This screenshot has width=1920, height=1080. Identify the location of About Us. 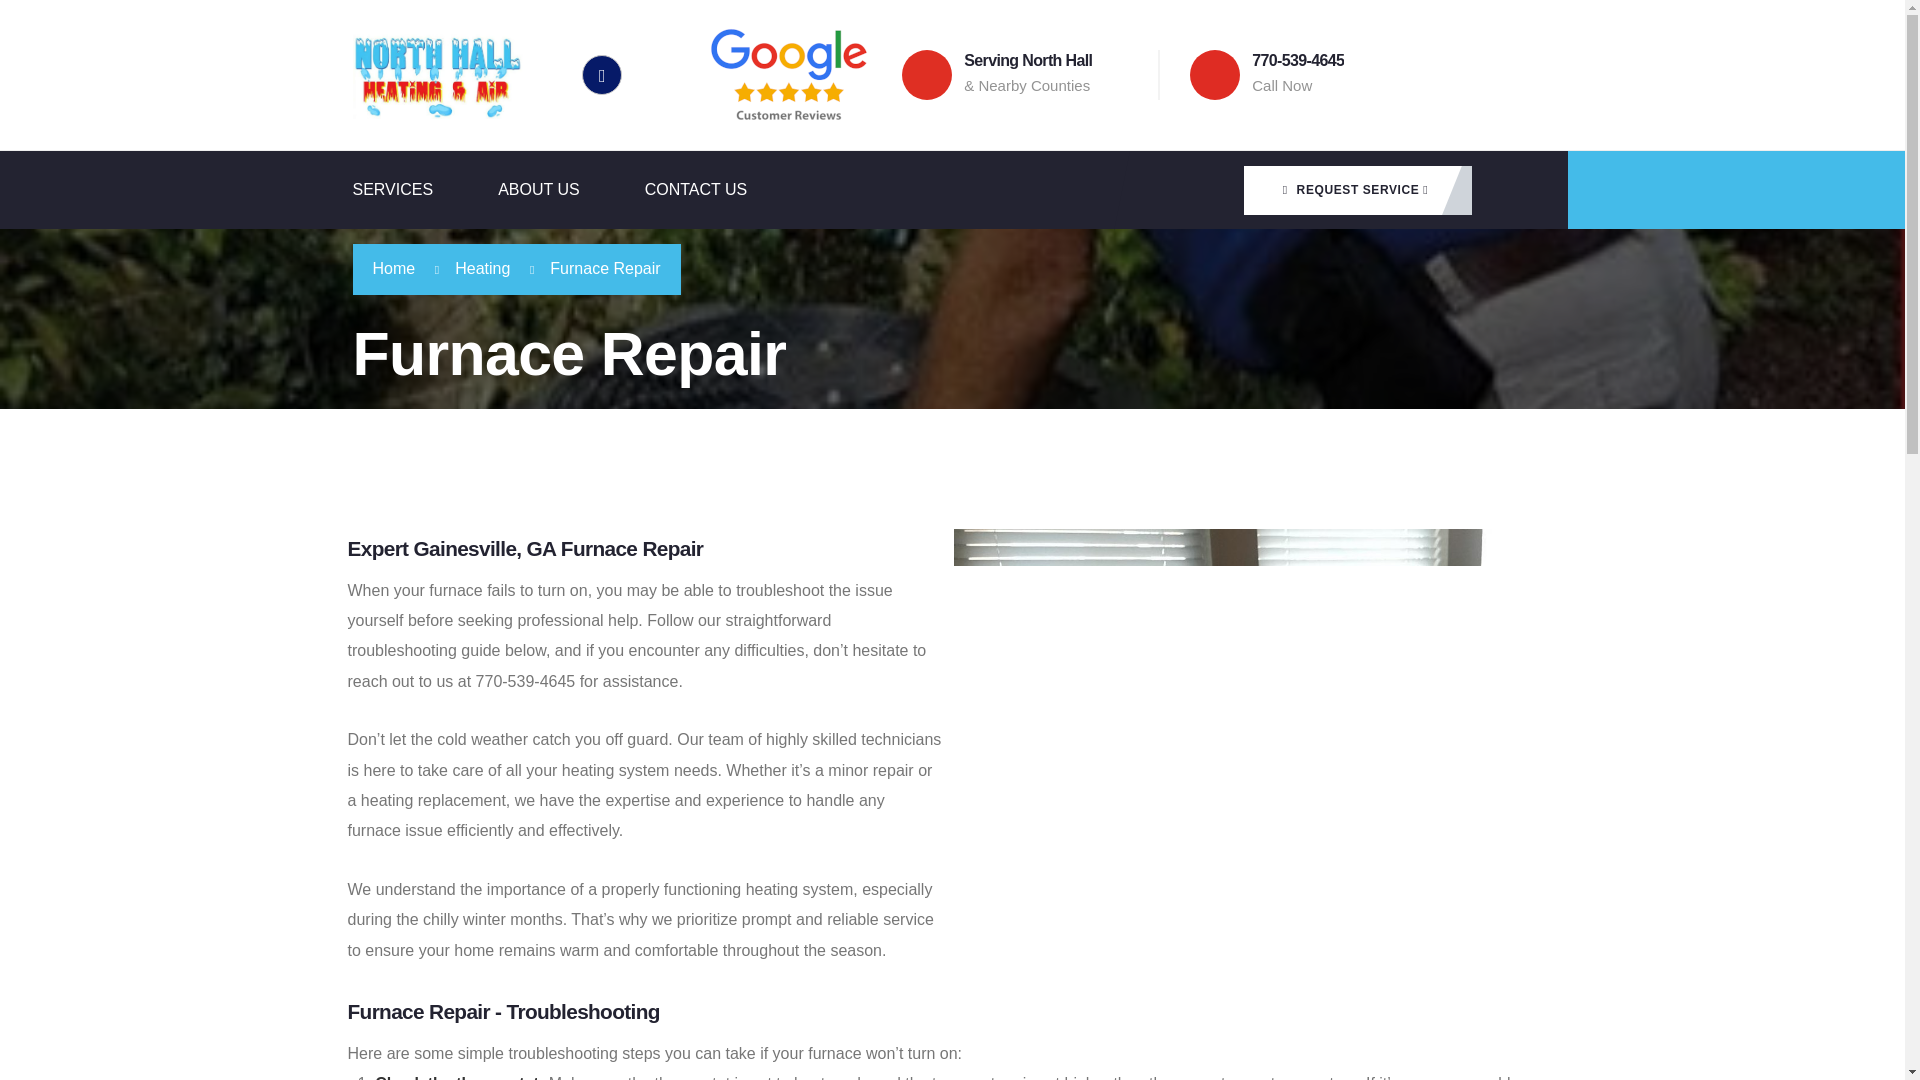
(571, 190).